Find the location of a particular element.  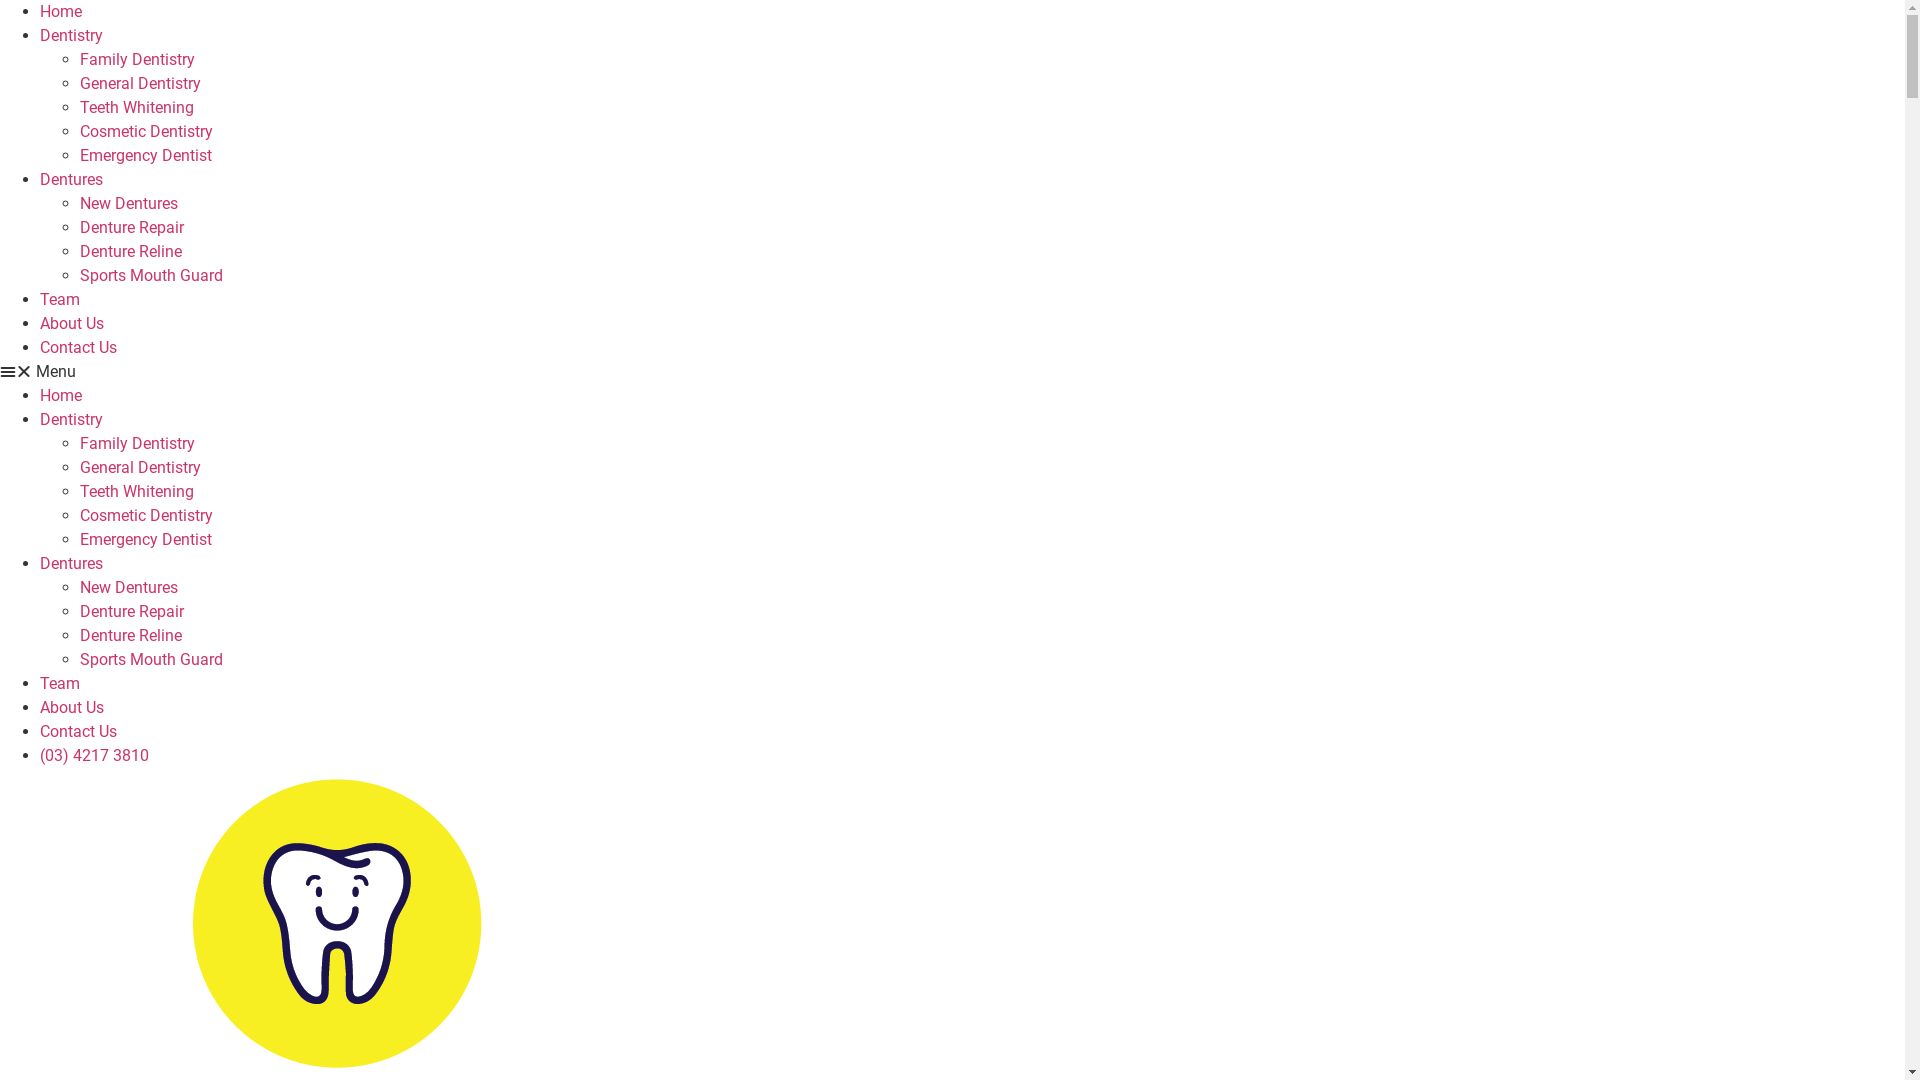

Denture Reline is located at coordinates (131, 636).